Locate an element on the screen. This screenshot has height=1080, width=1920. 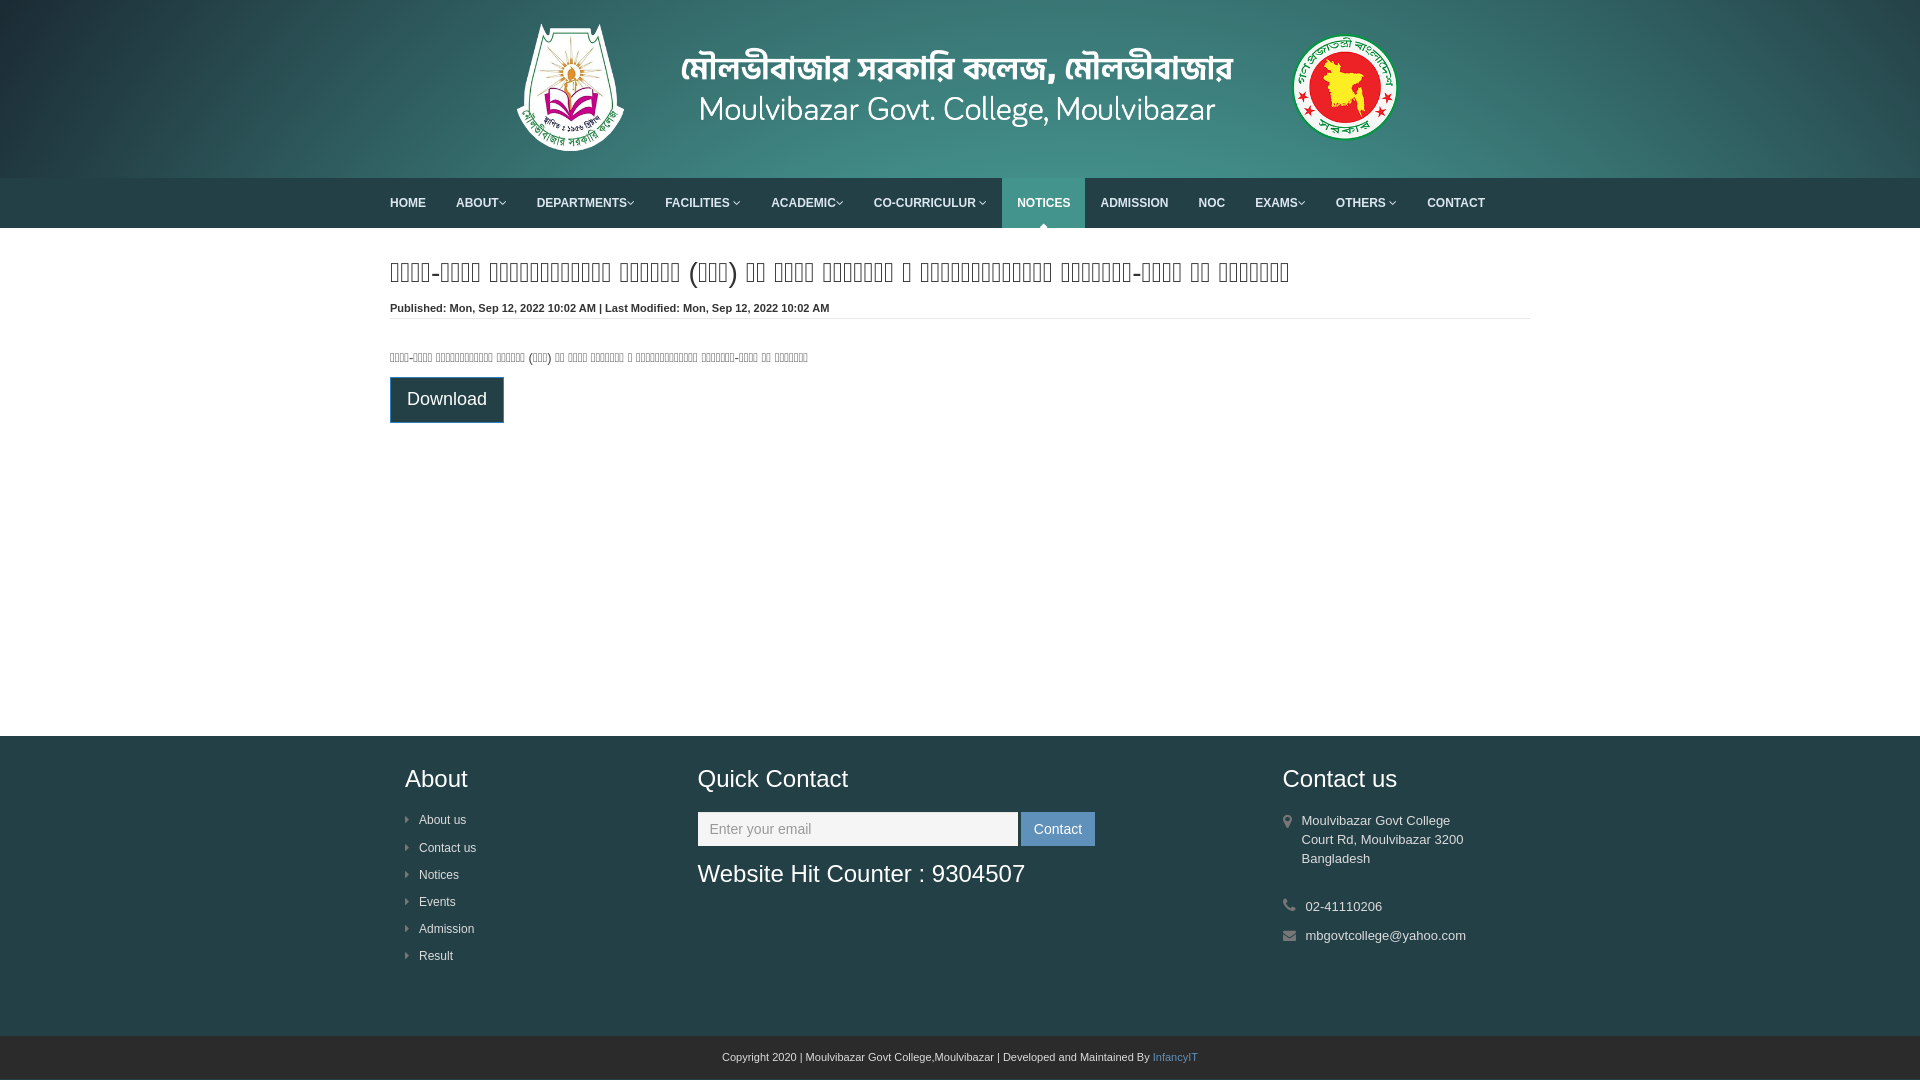
EXAMS is located at coordinates (1280, 203).